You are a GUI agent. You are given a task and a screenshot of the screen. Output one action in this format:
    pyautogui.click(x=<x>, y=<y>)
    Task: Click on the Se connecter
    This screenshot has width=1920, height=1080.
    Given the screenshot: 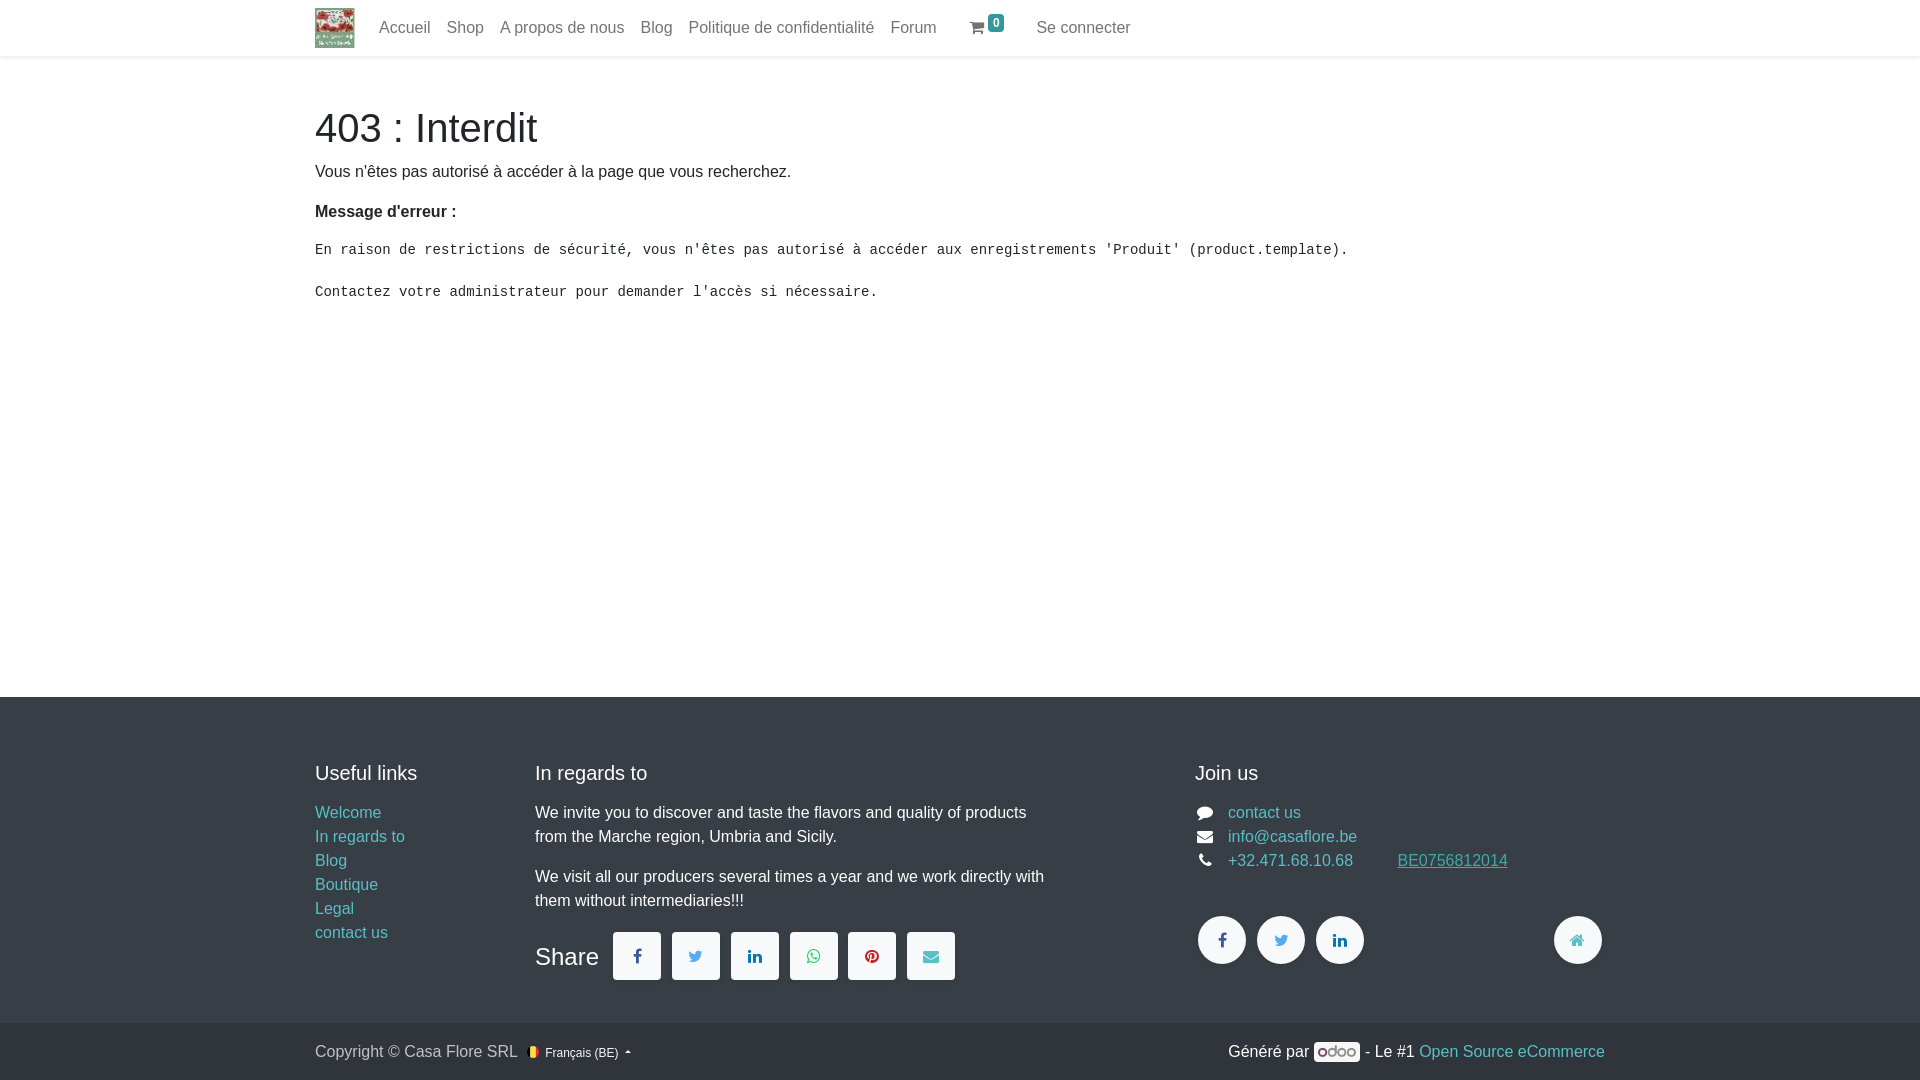 What is the action you would take?
    pyautogui.click(x=1083, y=28)
    